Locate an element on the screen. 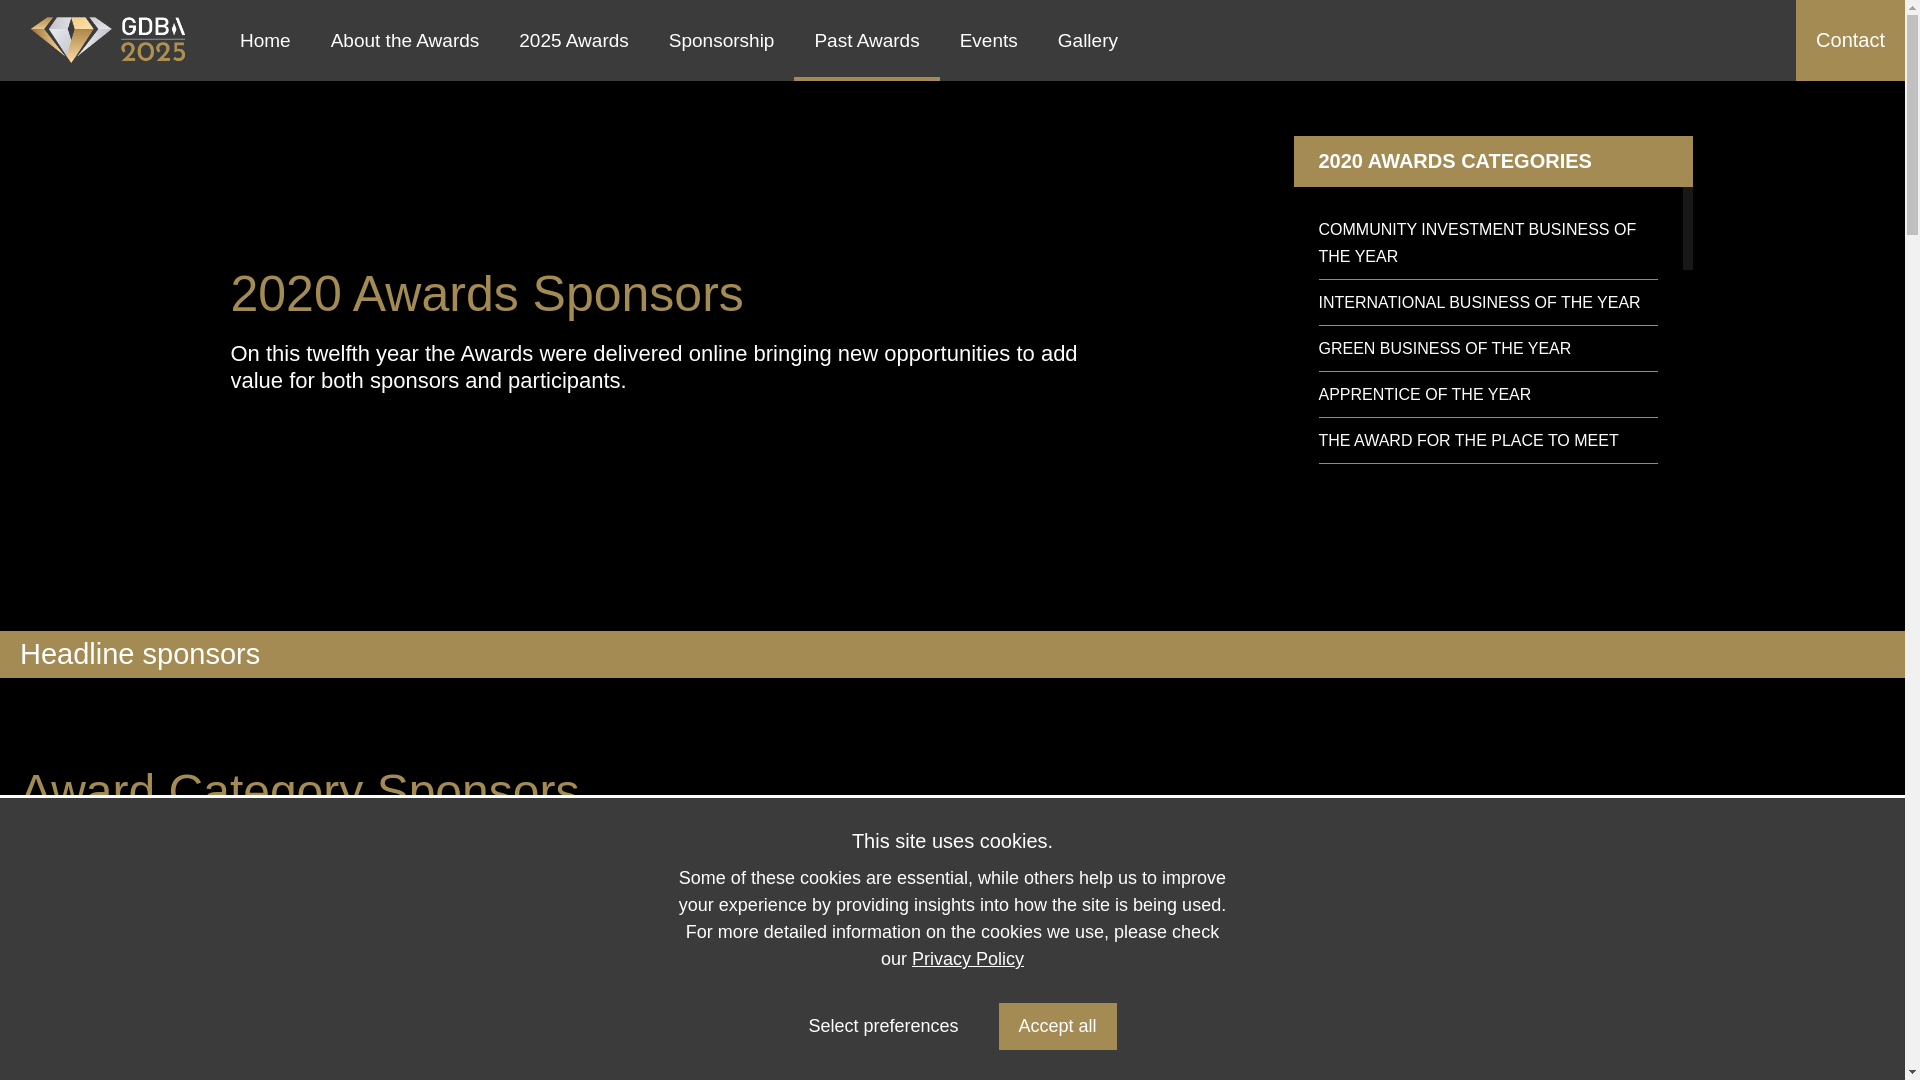  INTERNATIONAL BUSINESS OF THE YEAR is located at coordinates (1486, 302).